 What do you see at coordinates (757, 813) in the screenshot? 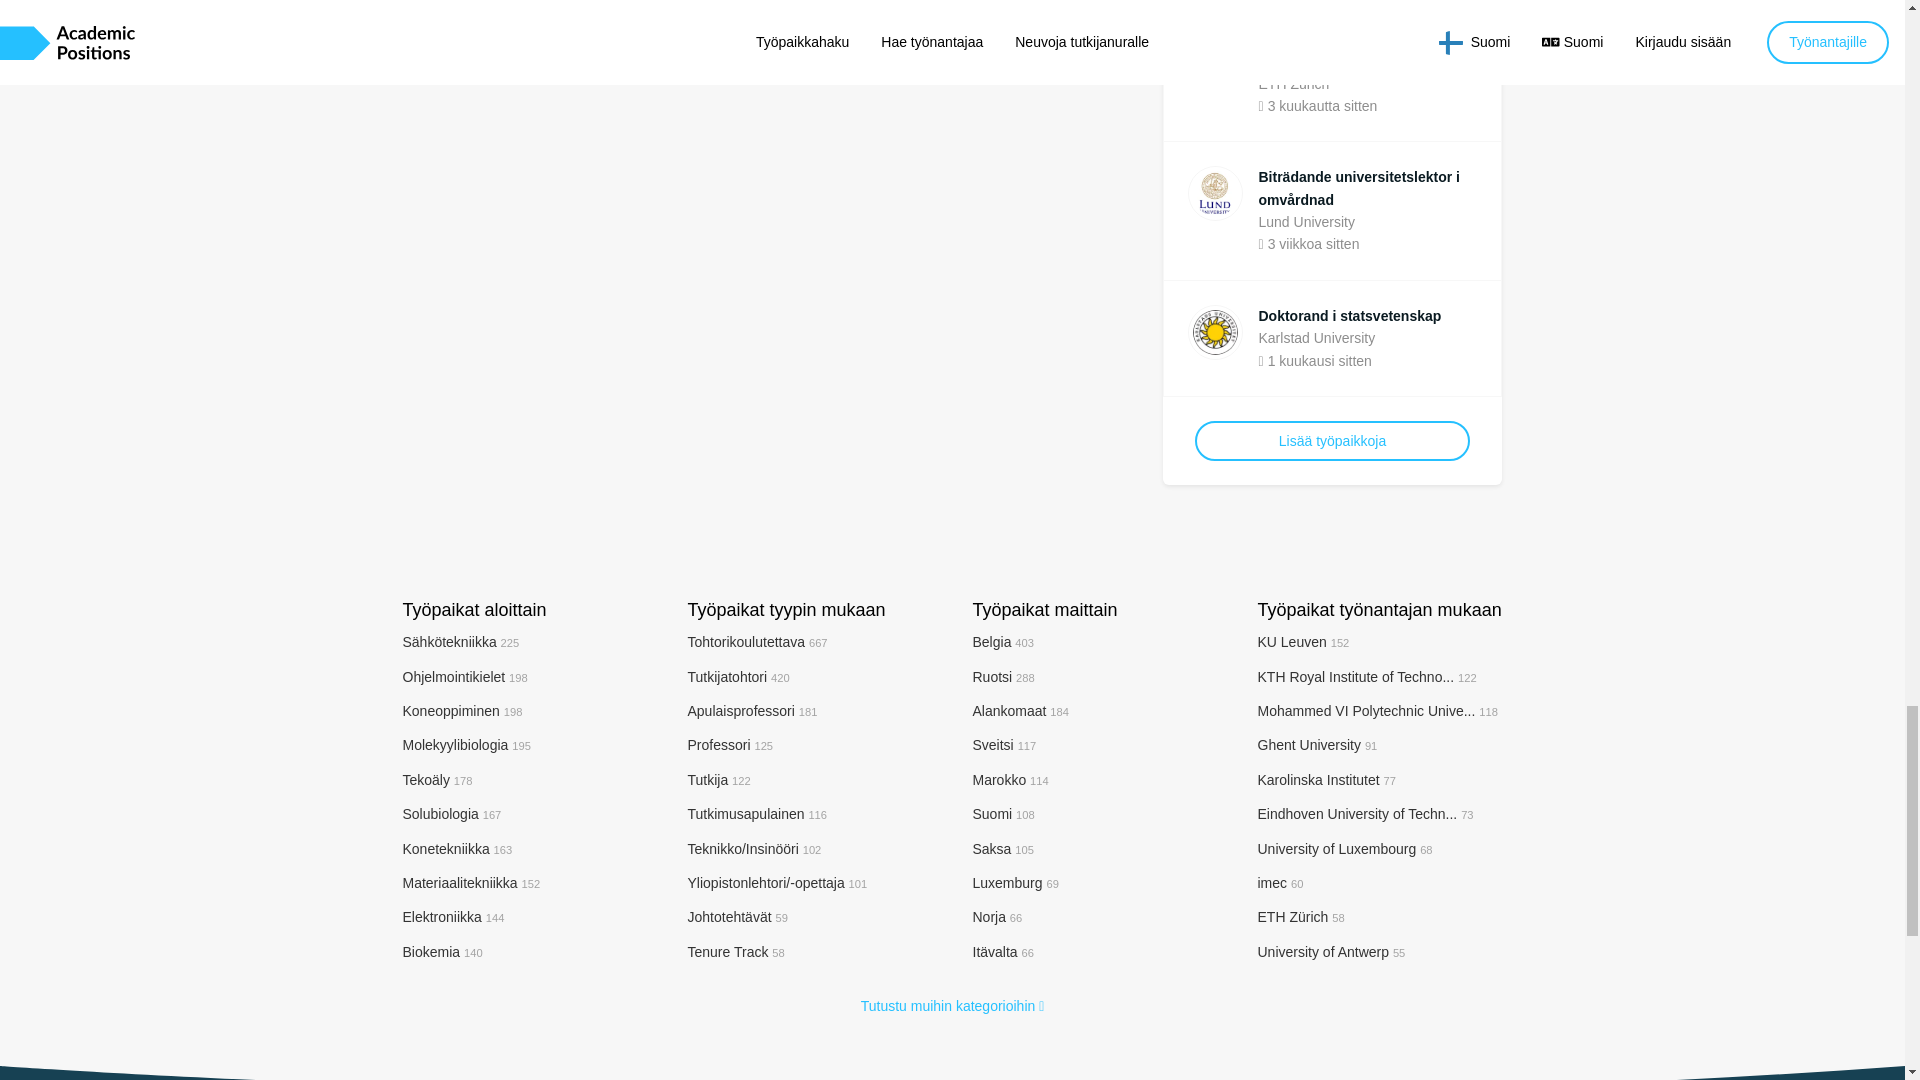
I see `Tutkimusapulainen` at bounding box center [757, 813].